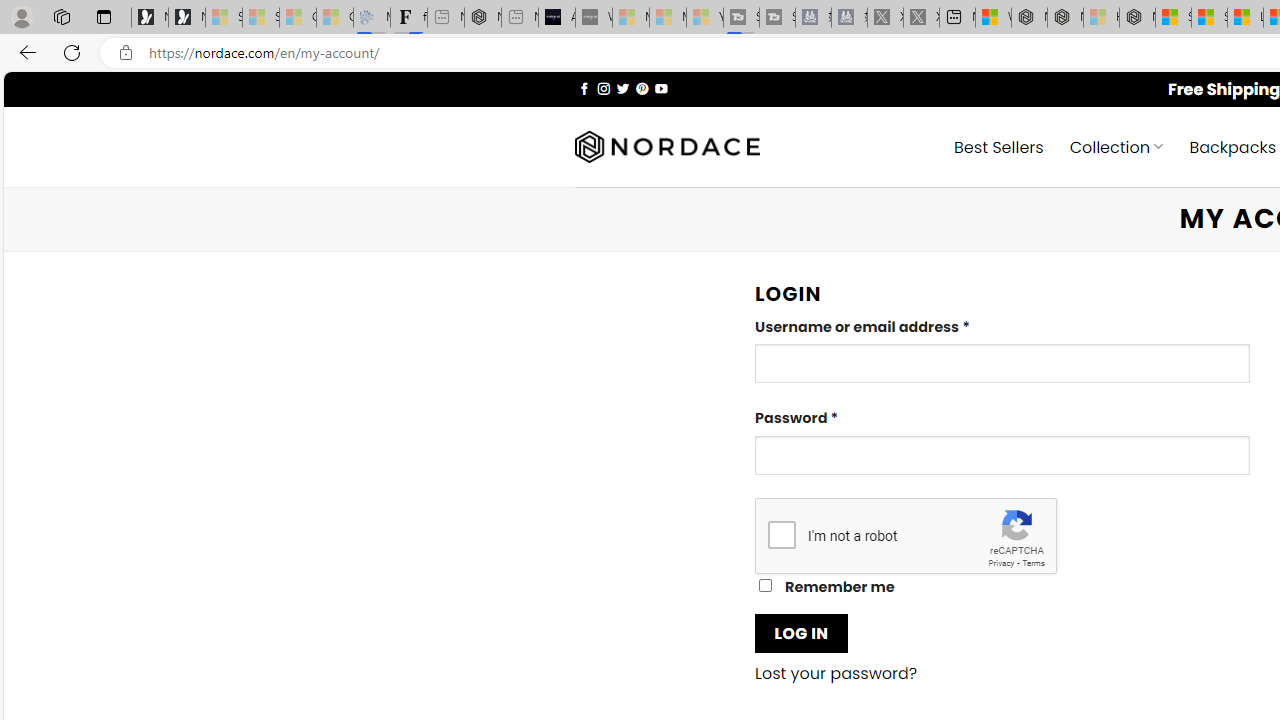 Image resolution: width=1280 pixels, height=720 pixels. Describe the element at coordinates (801, 632) in the screenshot. I see `LOG IN` at that location.